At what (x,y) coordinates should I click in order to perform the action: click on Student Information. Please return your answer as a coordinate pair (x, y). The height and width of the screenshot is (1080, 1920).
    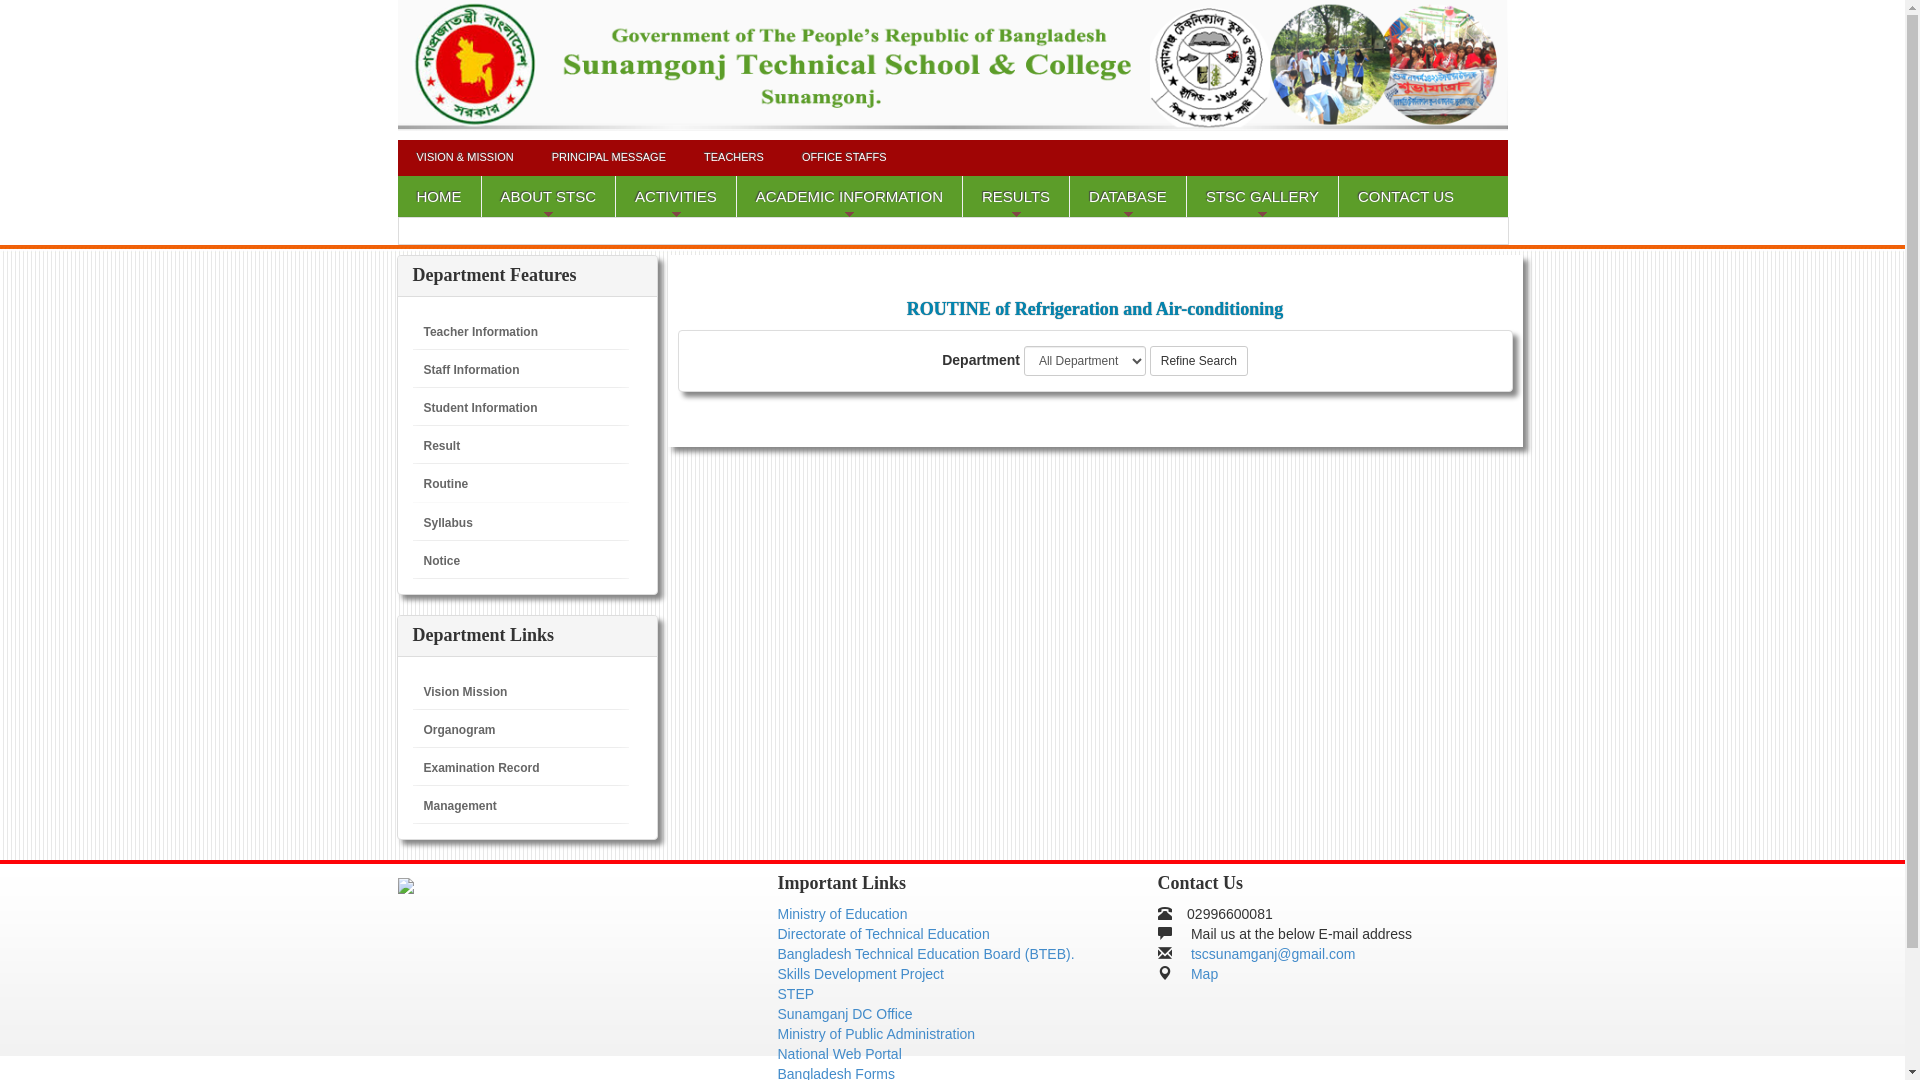
    Looking at the image, I should click on (481, 408).